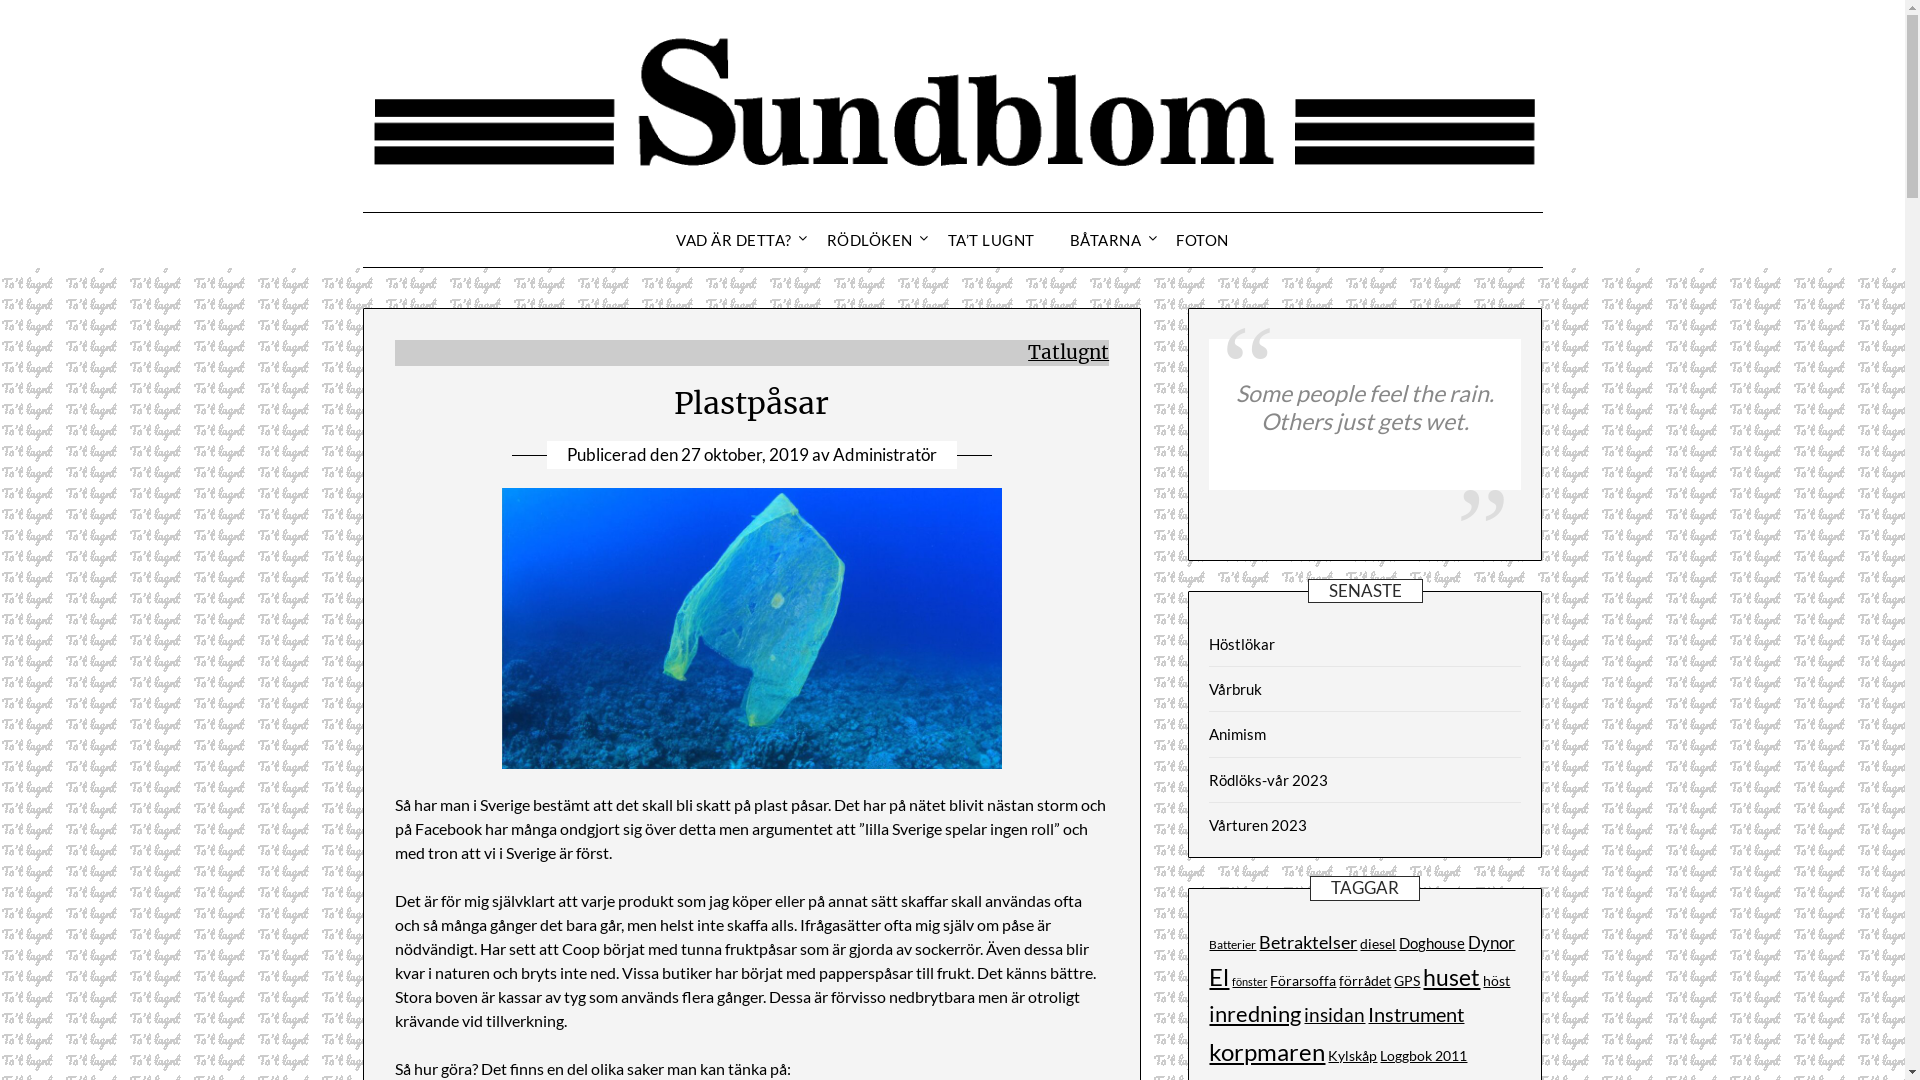 This screenshot has width=1920, height=1080. Describe the element at coordinates (1068, 352) in the screenshot. I see `Tatlugnt` at that location.